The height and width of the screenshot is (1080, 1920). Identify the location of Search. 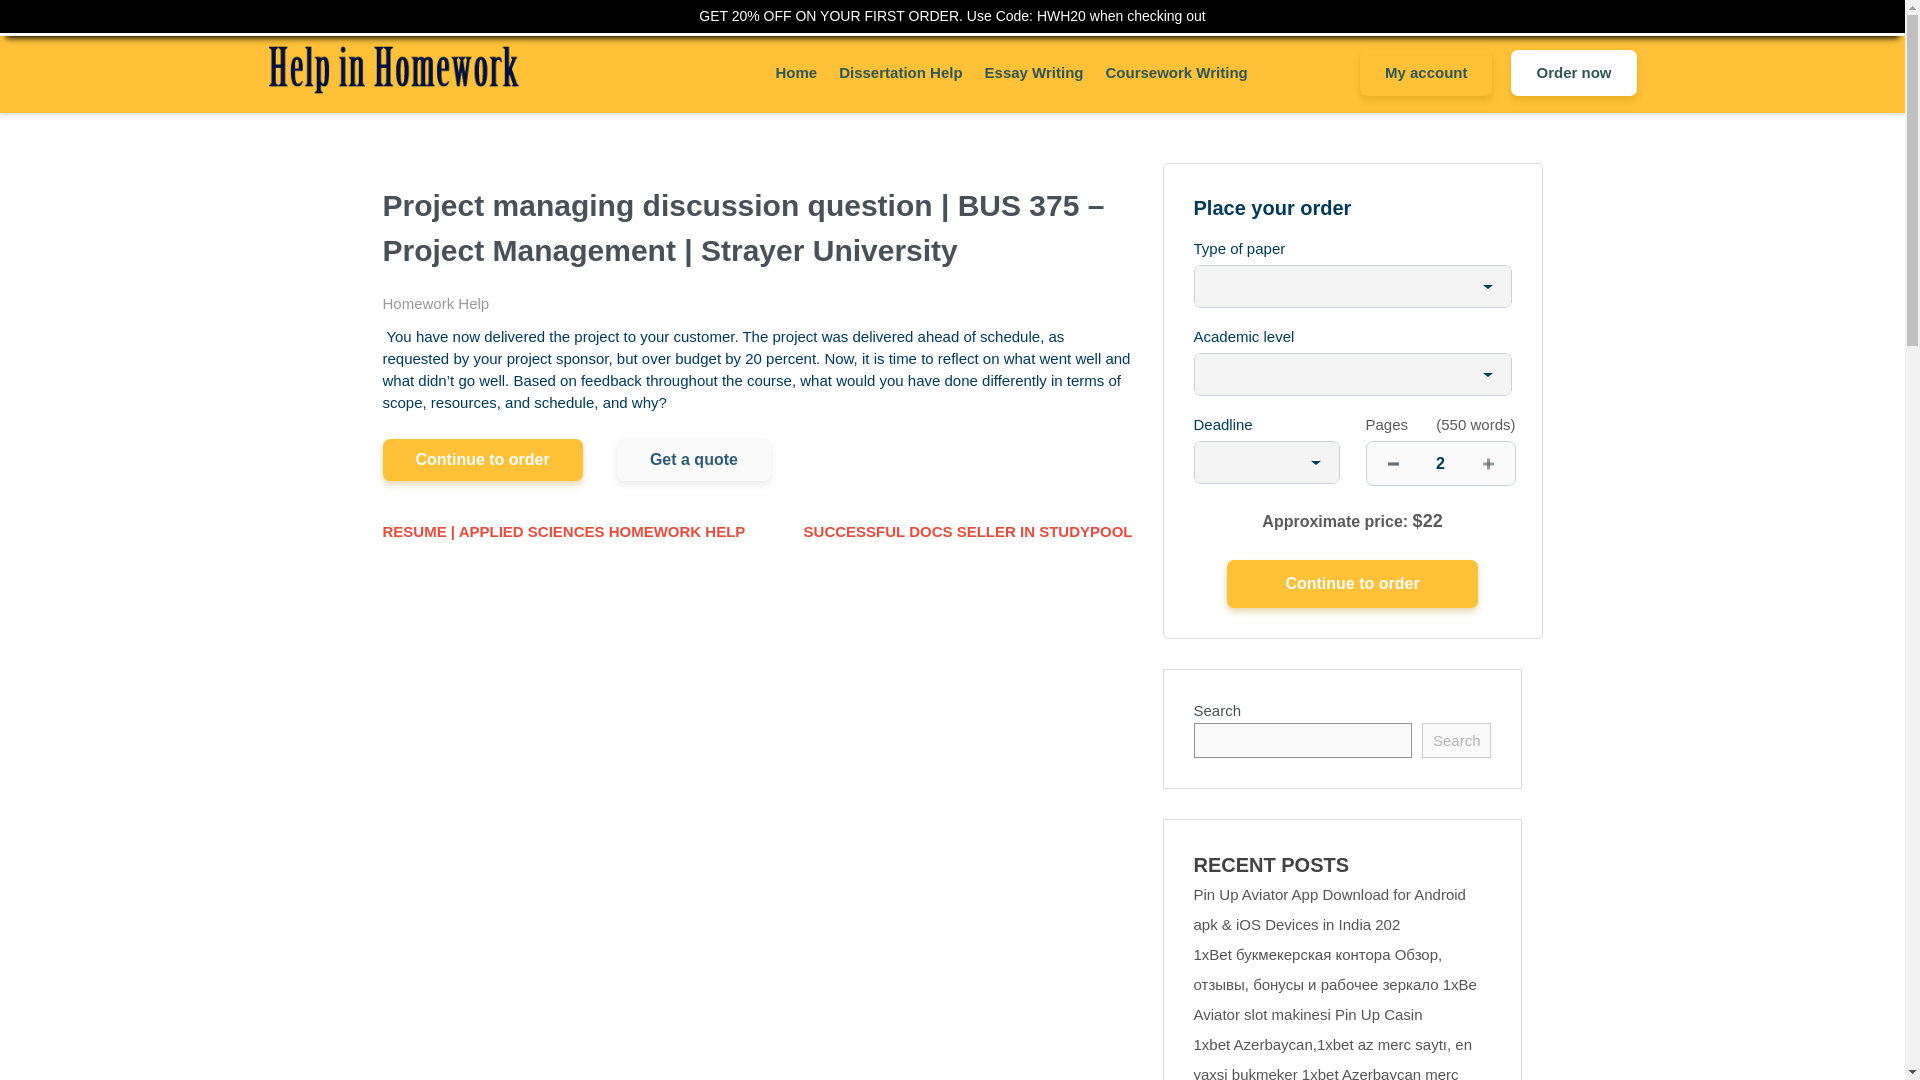
(1456, 740).